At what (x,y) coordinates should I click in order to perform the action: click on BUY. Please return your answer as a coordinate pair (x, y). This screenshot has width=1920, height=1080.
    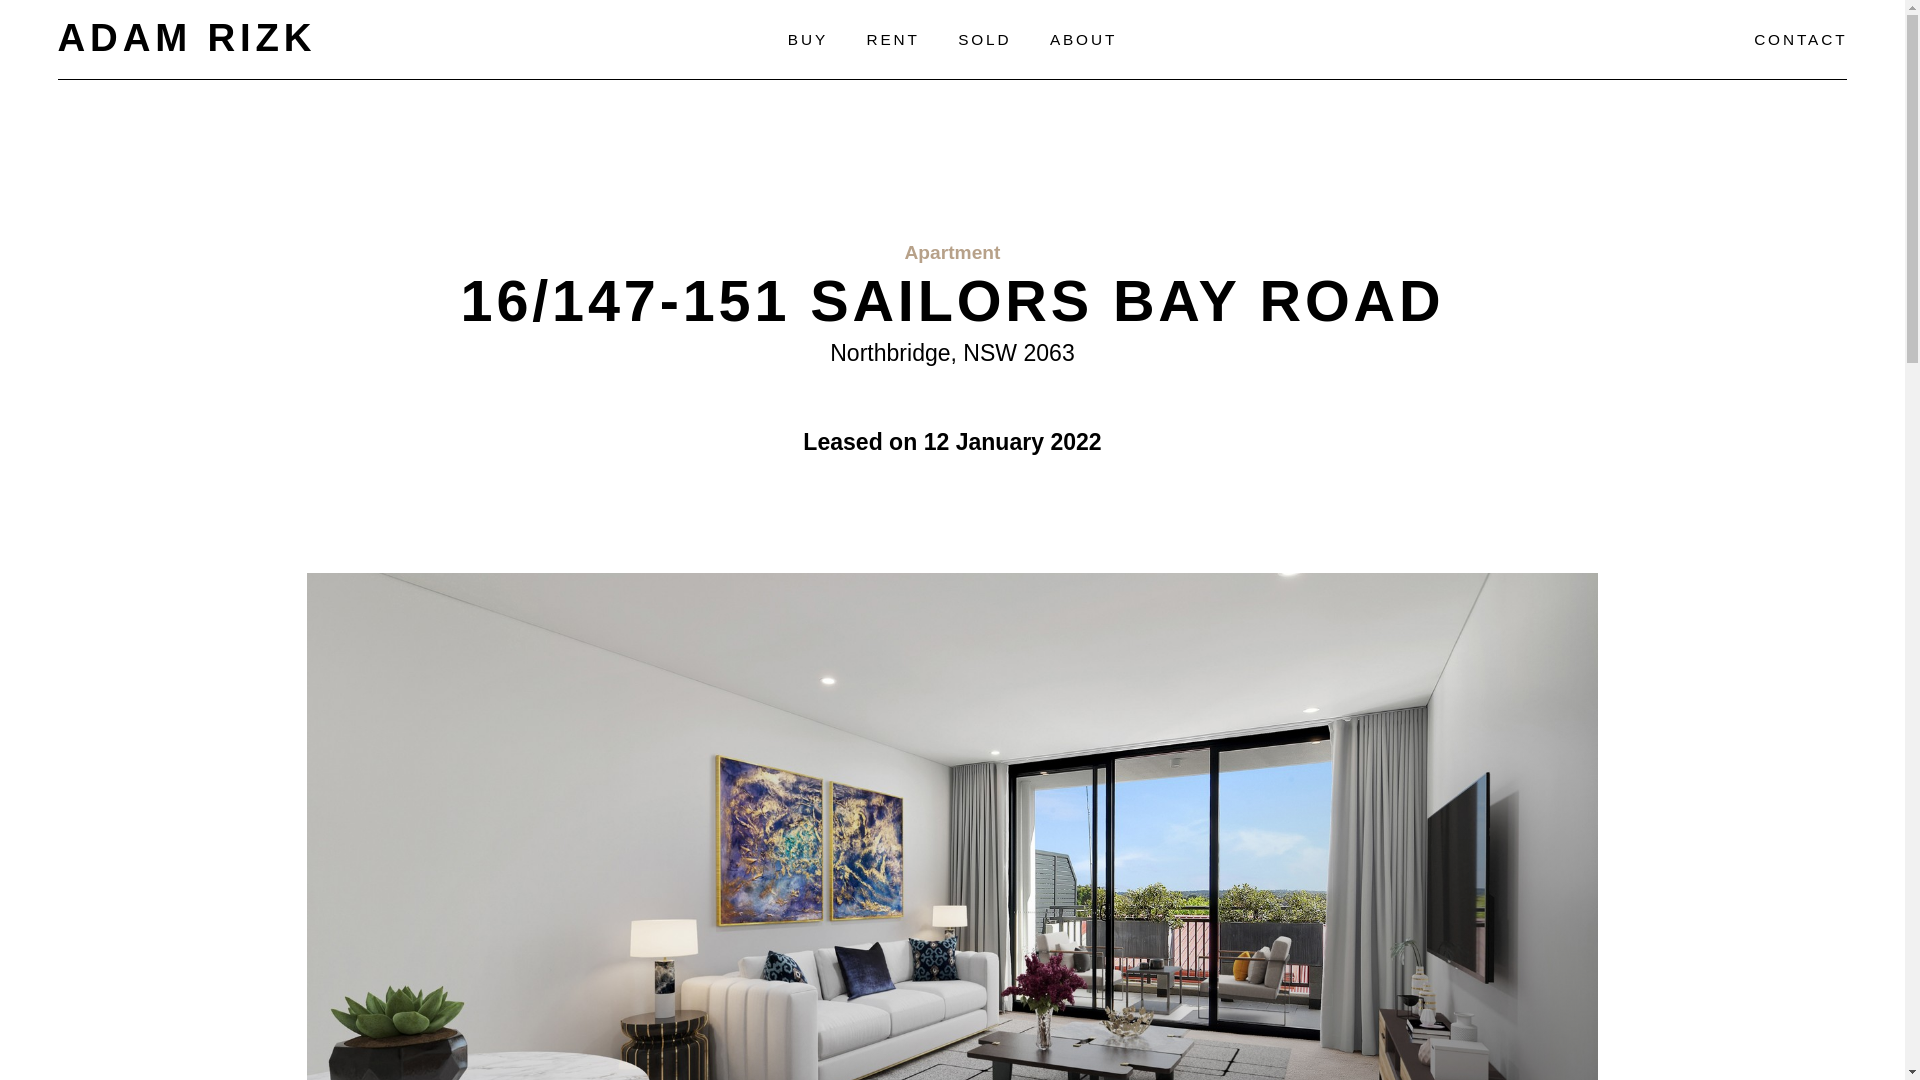
    Looking at the image, I should click on (808, 39).